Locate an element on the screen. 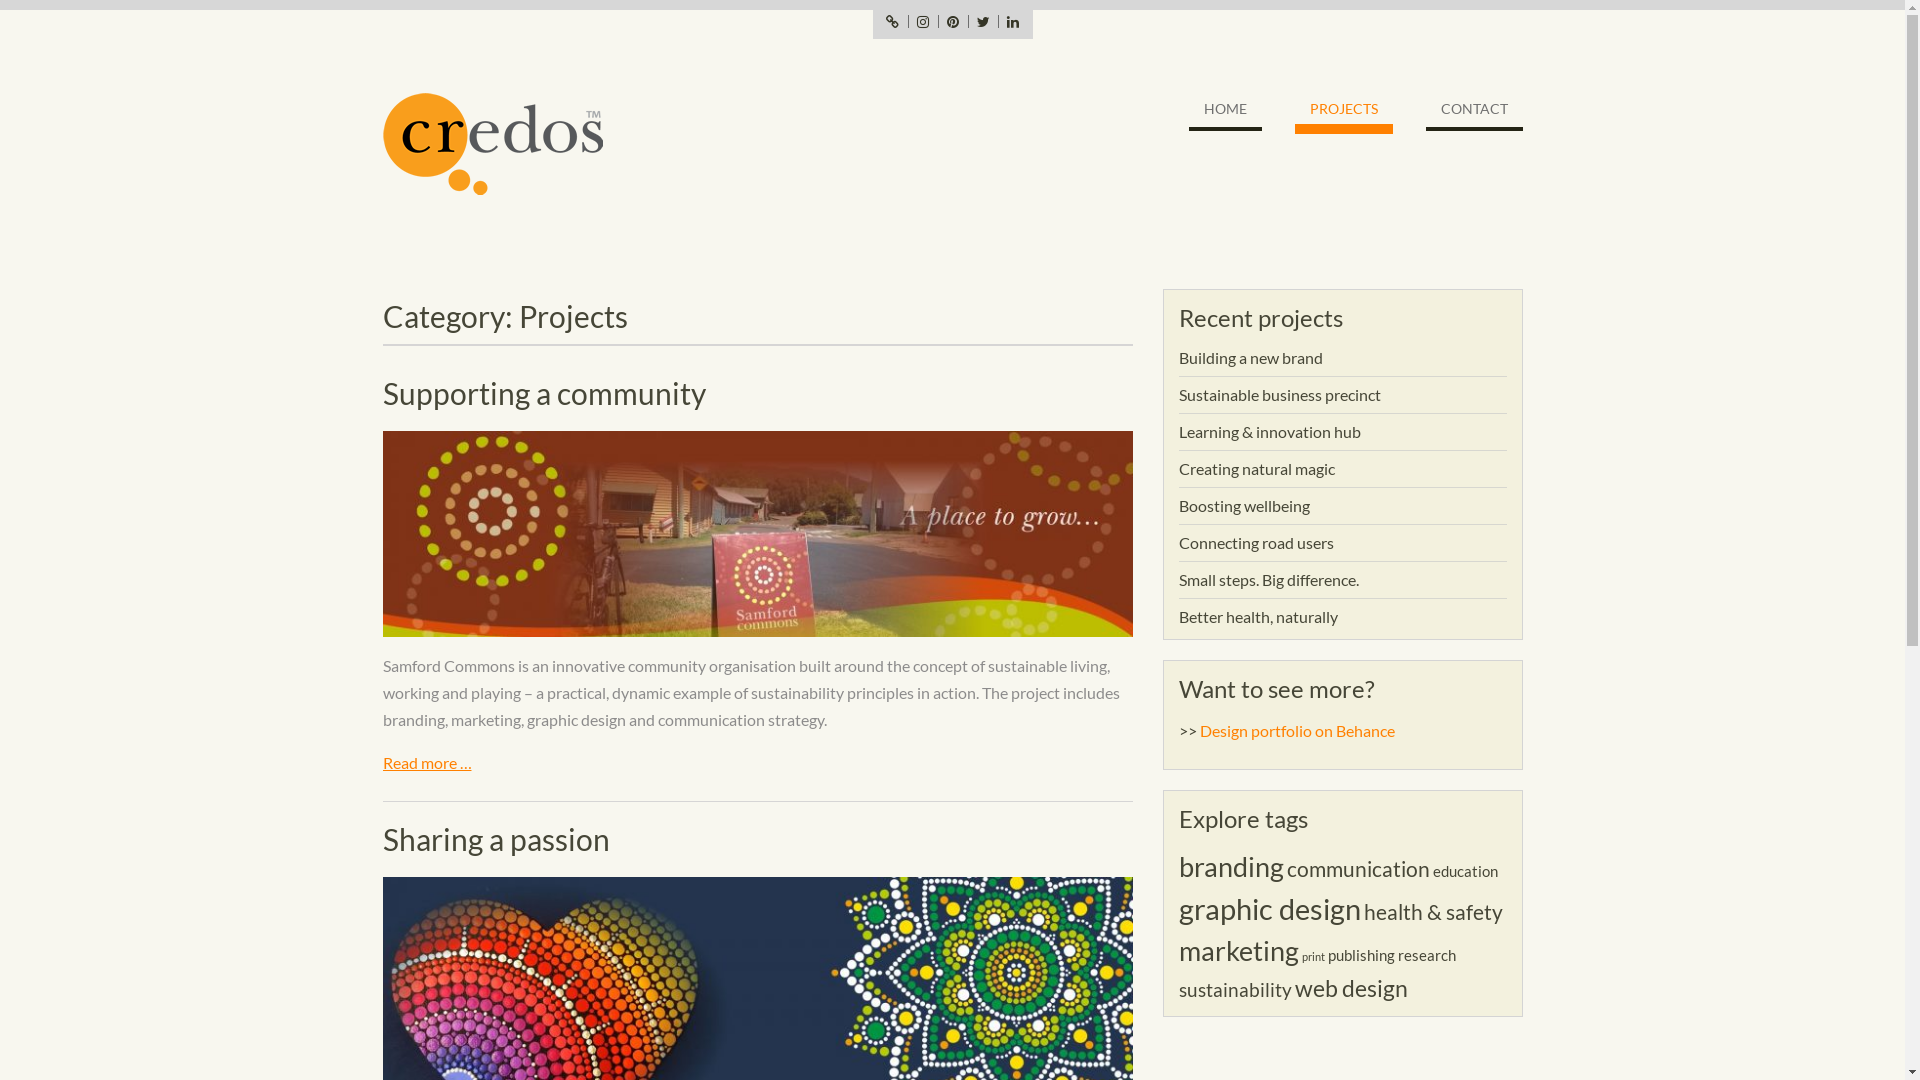 The image size is (1920, 1080). Design portfolio on Behance is located at coordinates (1298, 730).